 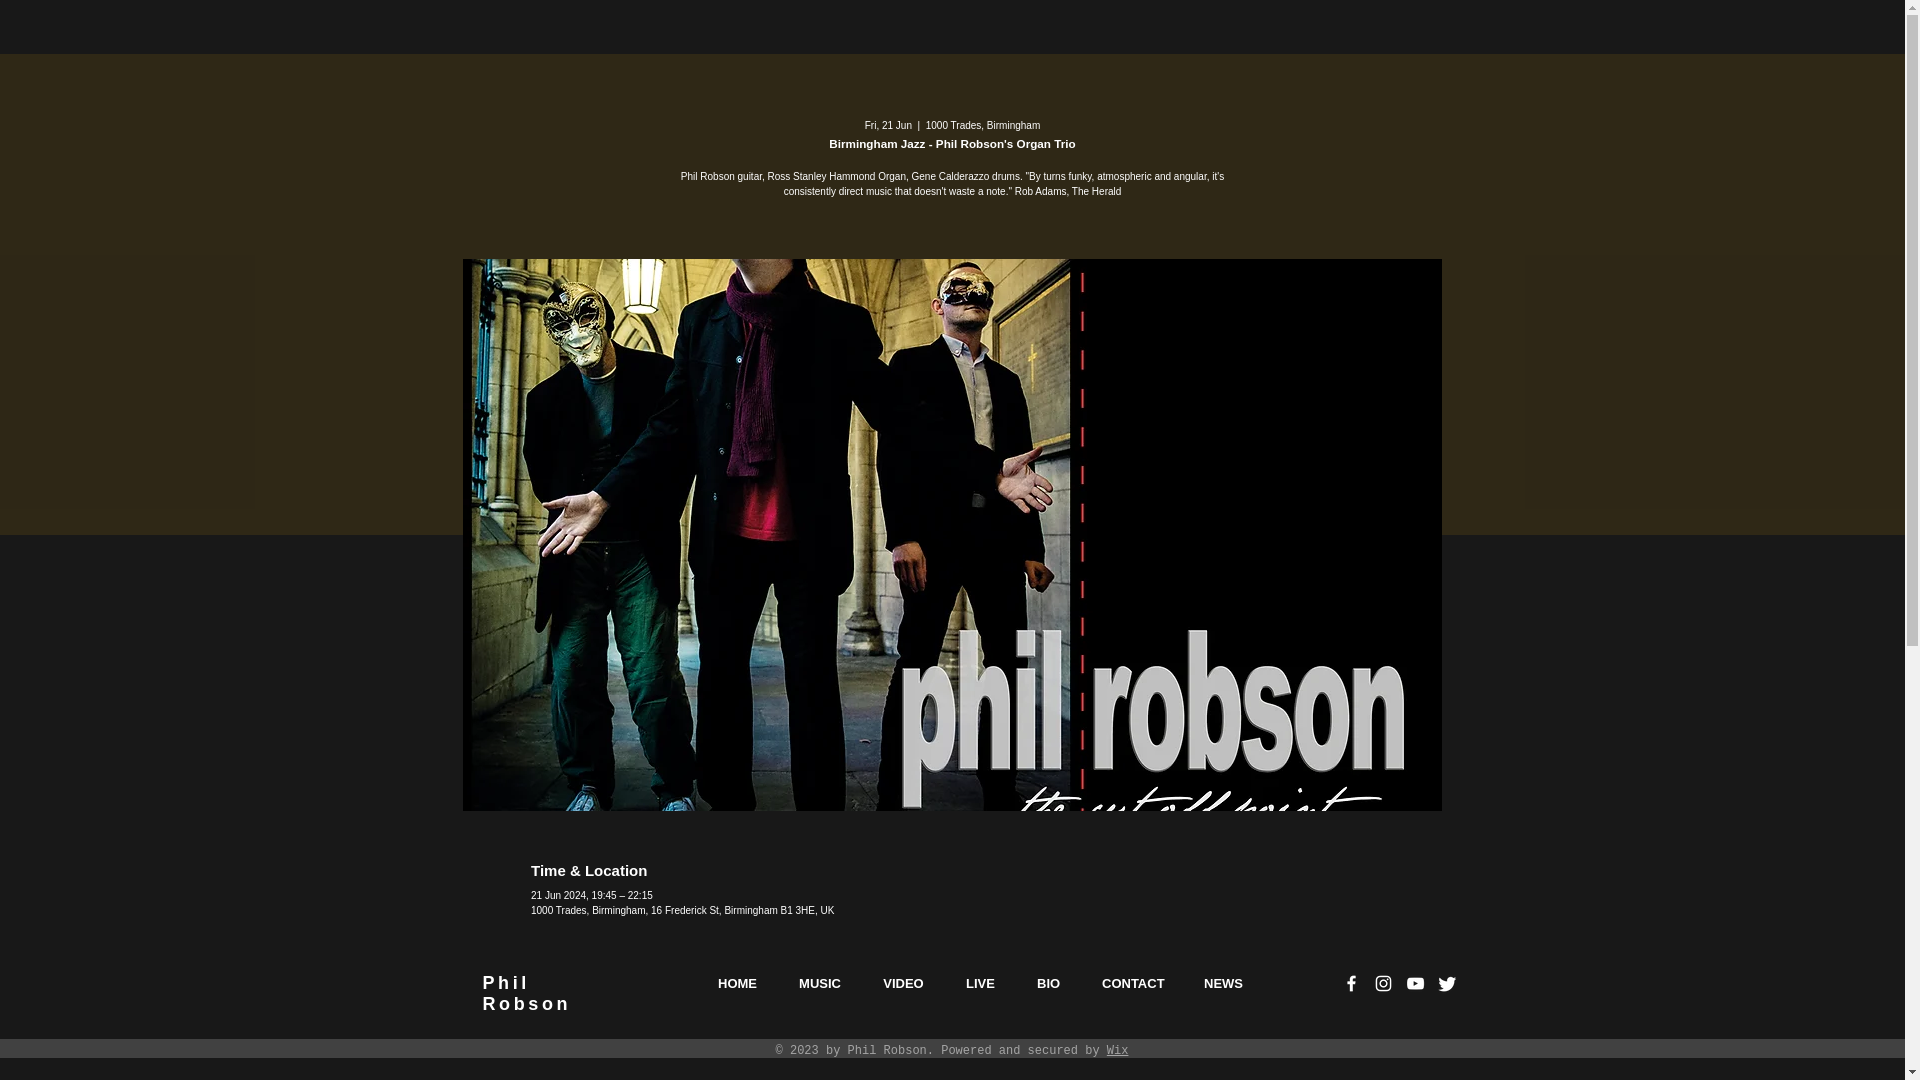 What do you see at coordinates (736, 983) in the screenshot?
I see `HOME` at bounding box center [736, 983].